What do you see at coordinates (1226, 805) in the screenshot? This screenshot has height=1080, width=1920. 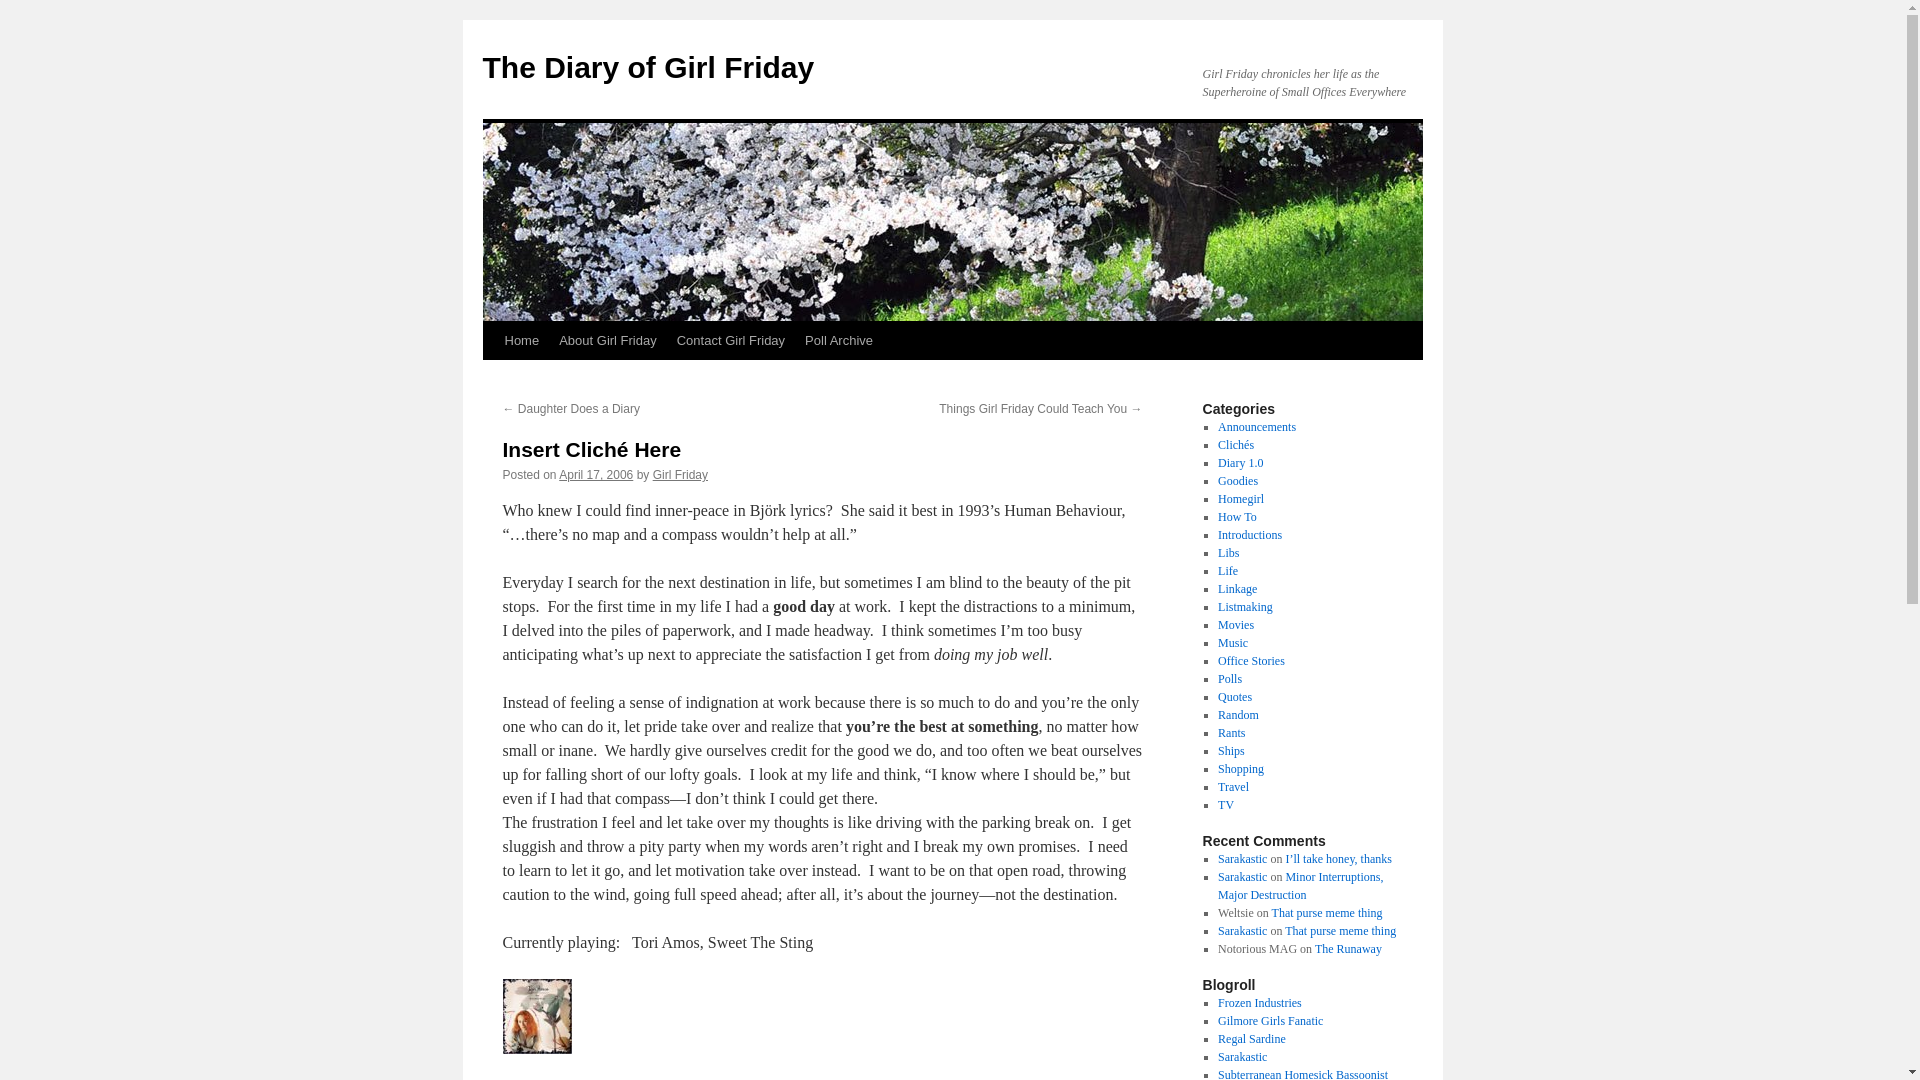 I see `TV` at bounding box center [1226, 805].